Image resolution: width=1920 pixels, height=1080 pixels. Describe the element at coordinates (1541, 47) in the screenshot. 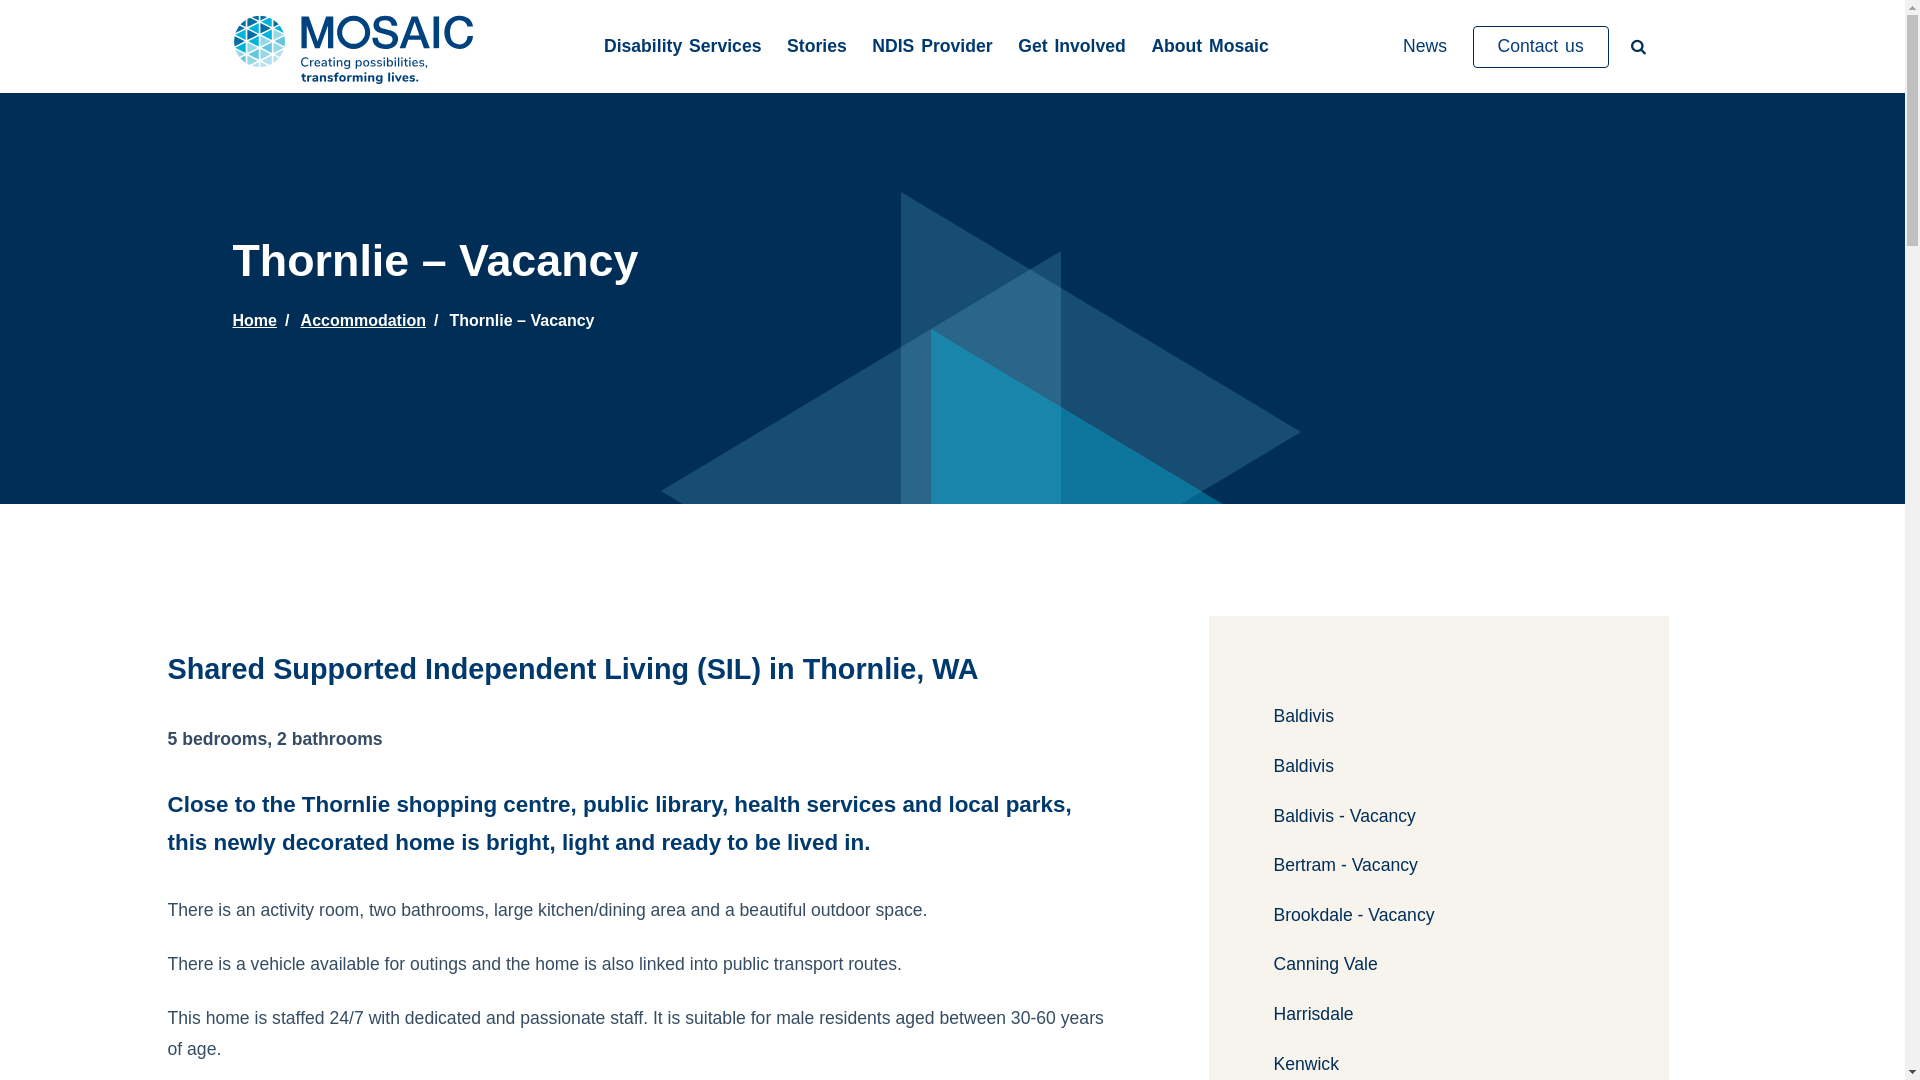

I see `Contact us` at that location.